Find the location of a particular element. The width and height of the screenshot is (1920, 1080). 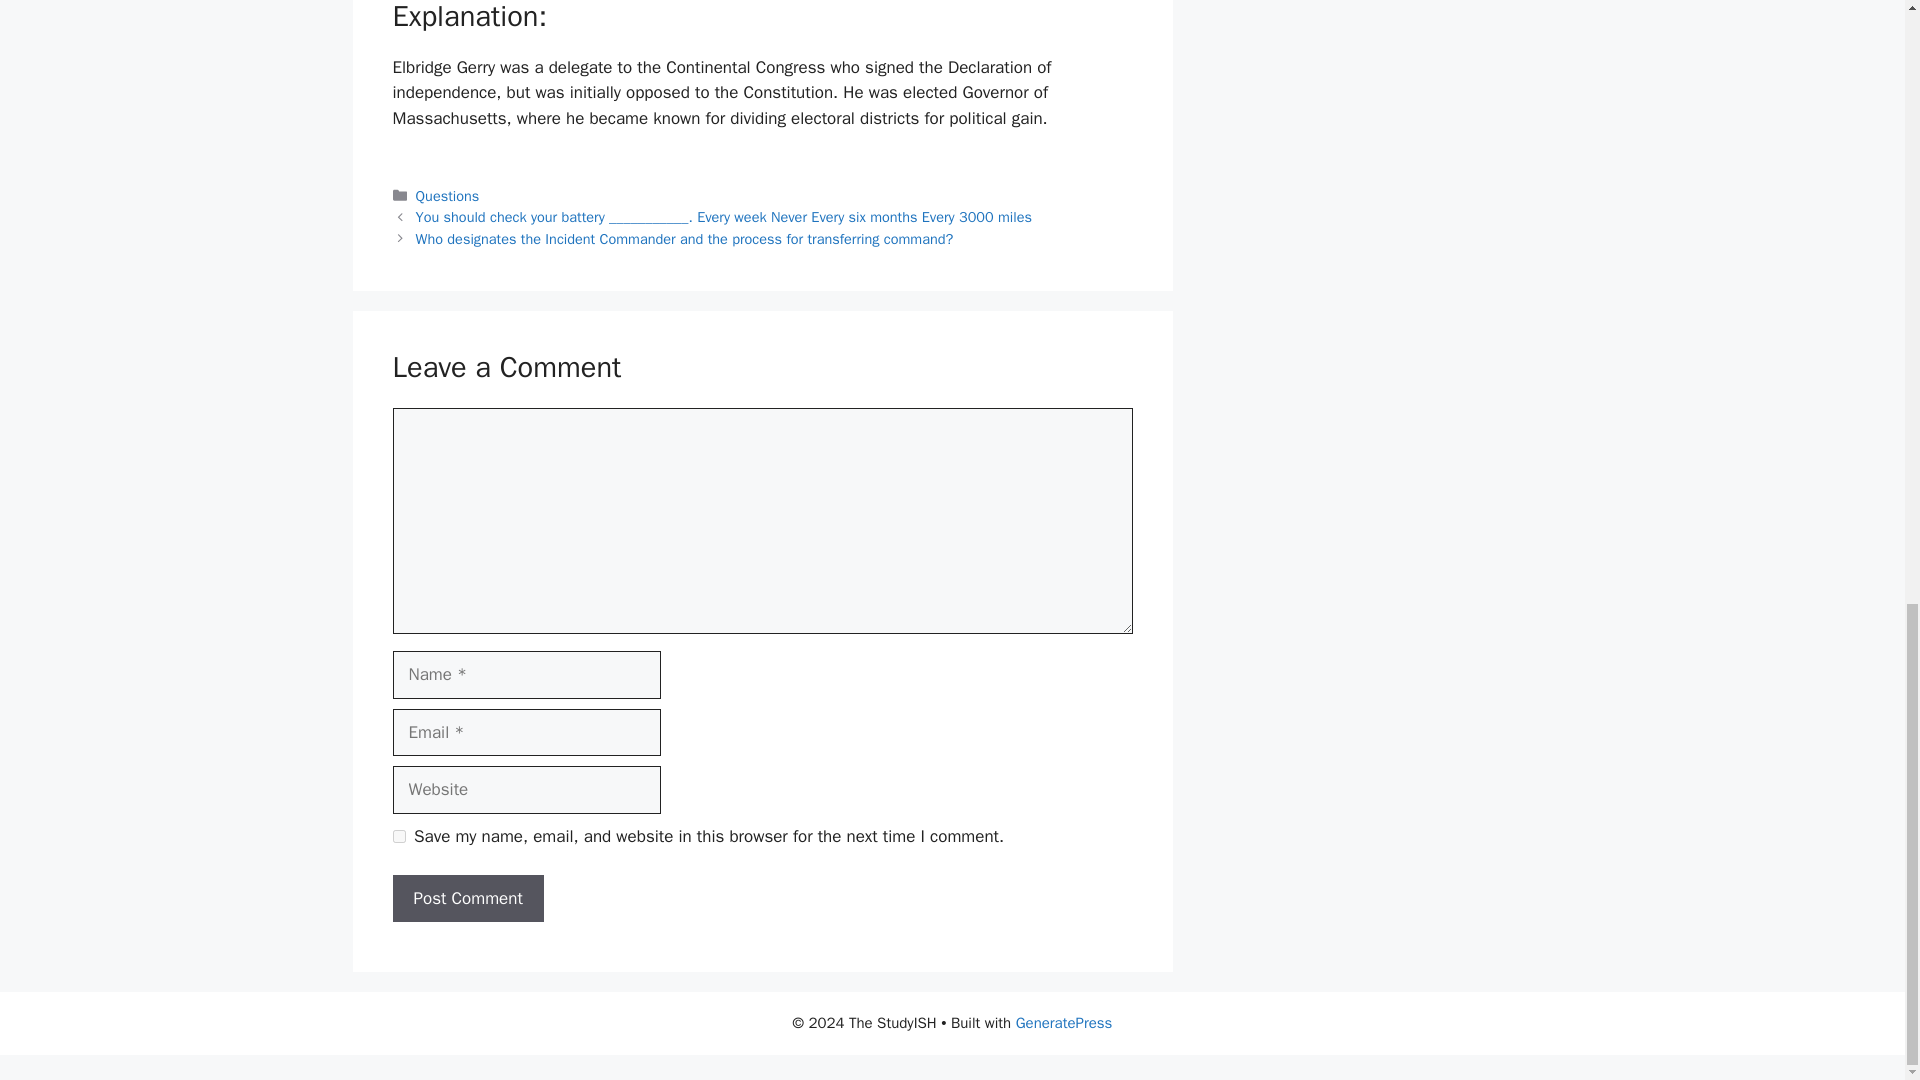

Questions is located at coordinates (448, 196).